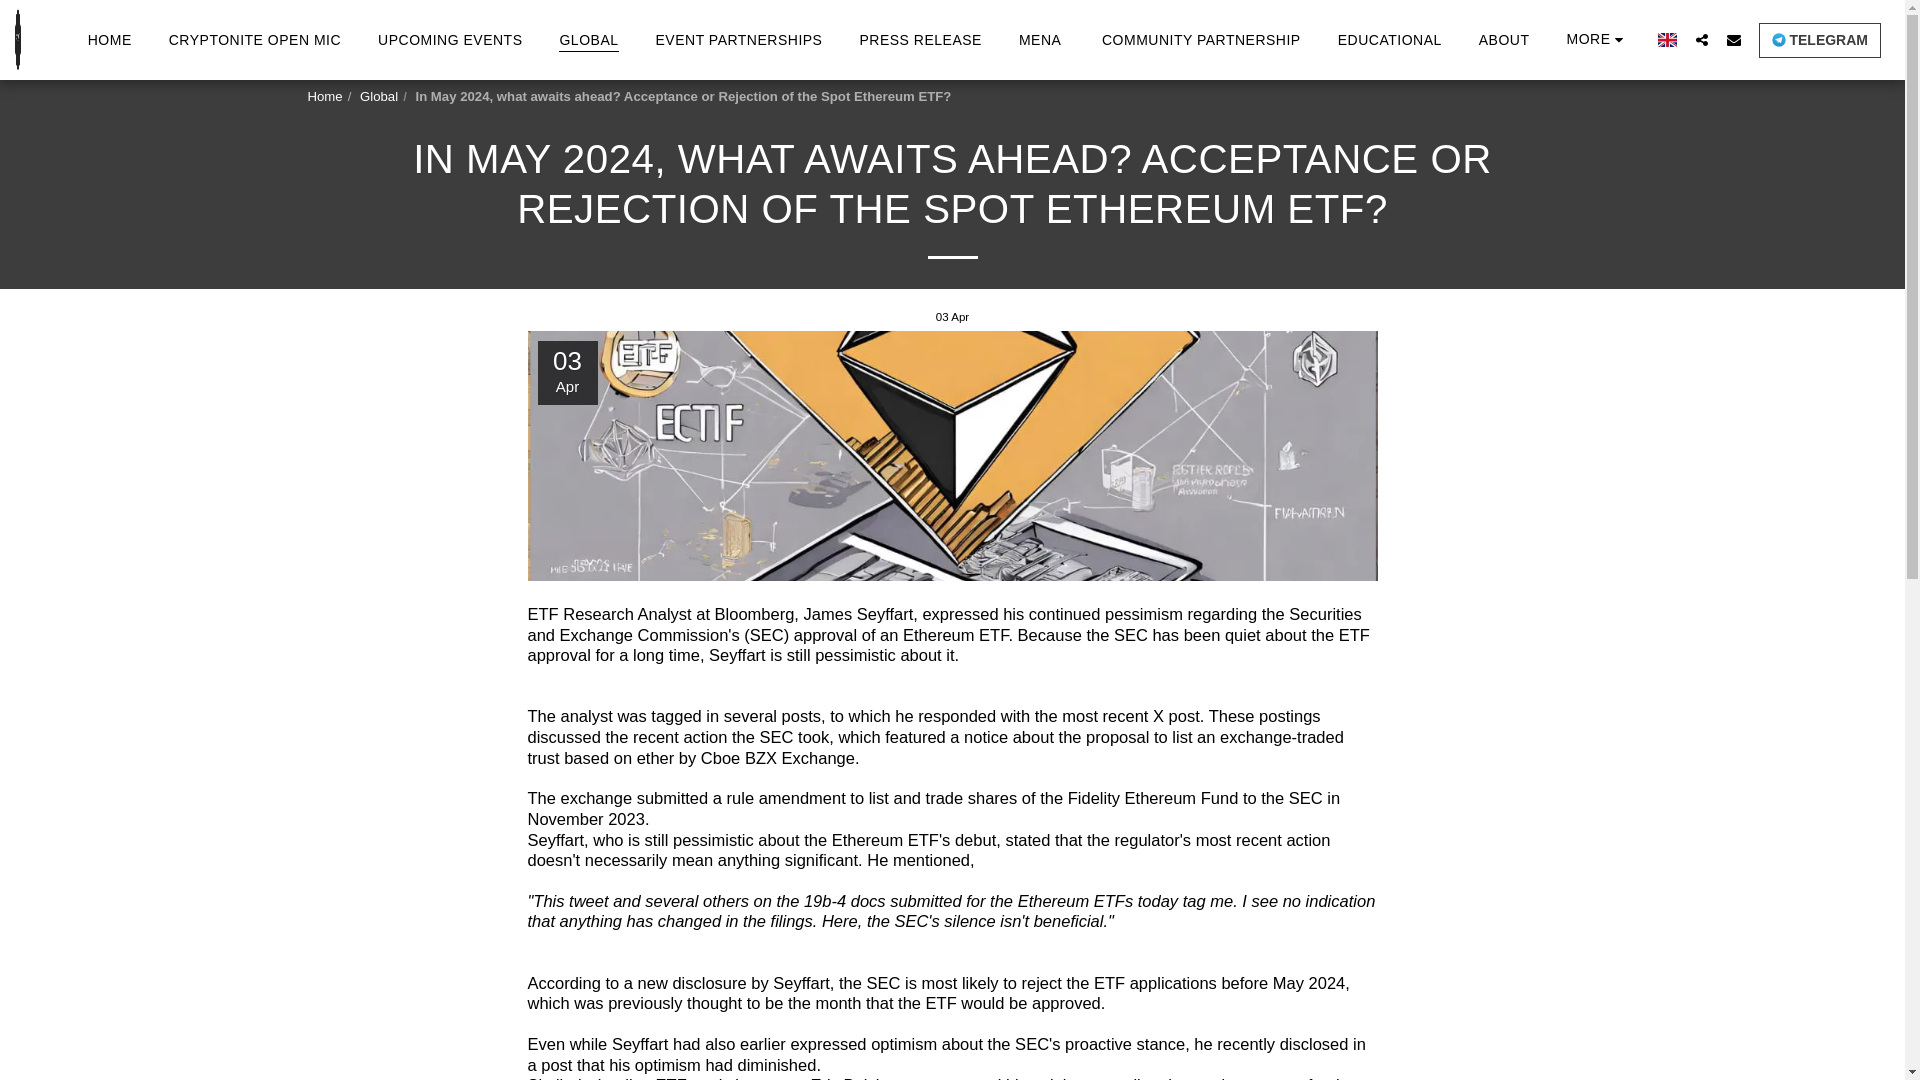 Image resolution: width=1920 pixels, height=1080 pixels. Describe the element at coordinates (1041, 38) in the screenshot. I see `MENA ` at that location.